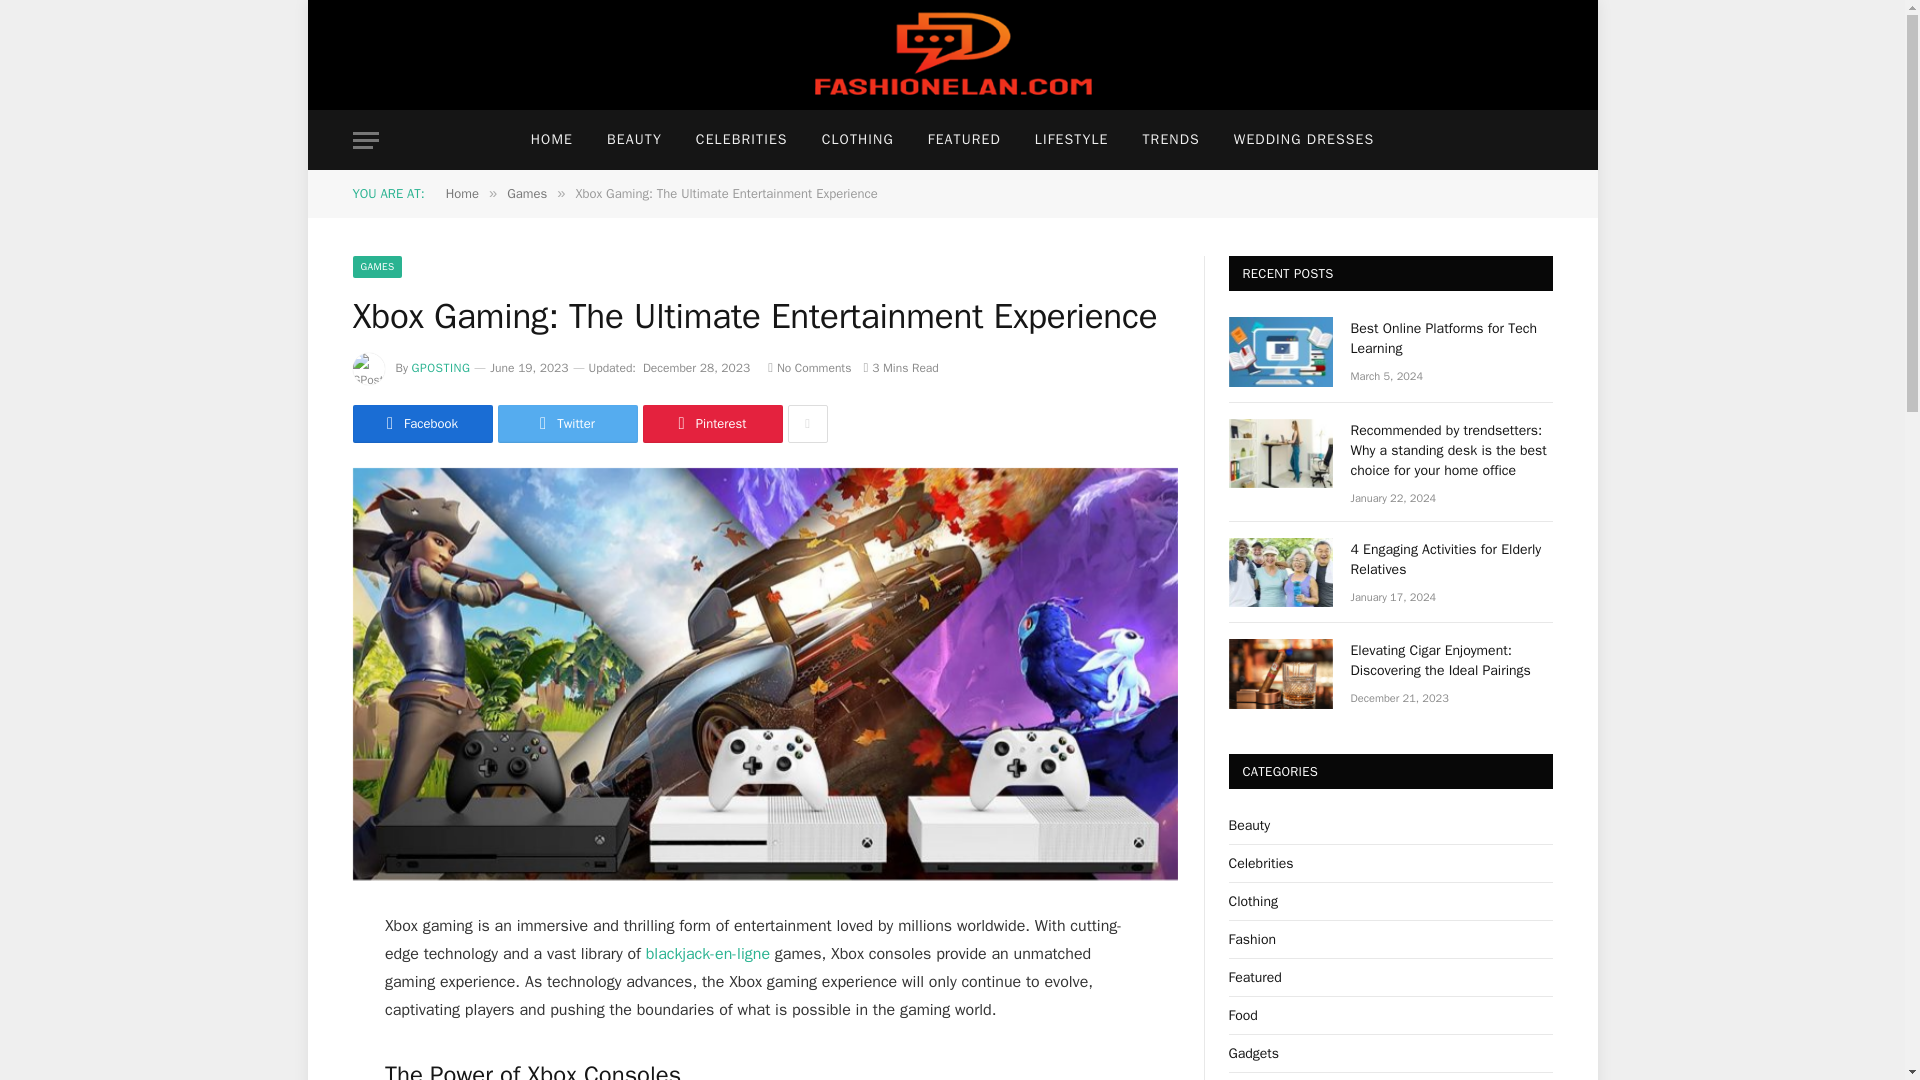 This screenshot has width=1920, height=1080. Describe the element at coordinates (567, 424) in the screenshot. I see `Twitter` at that location.